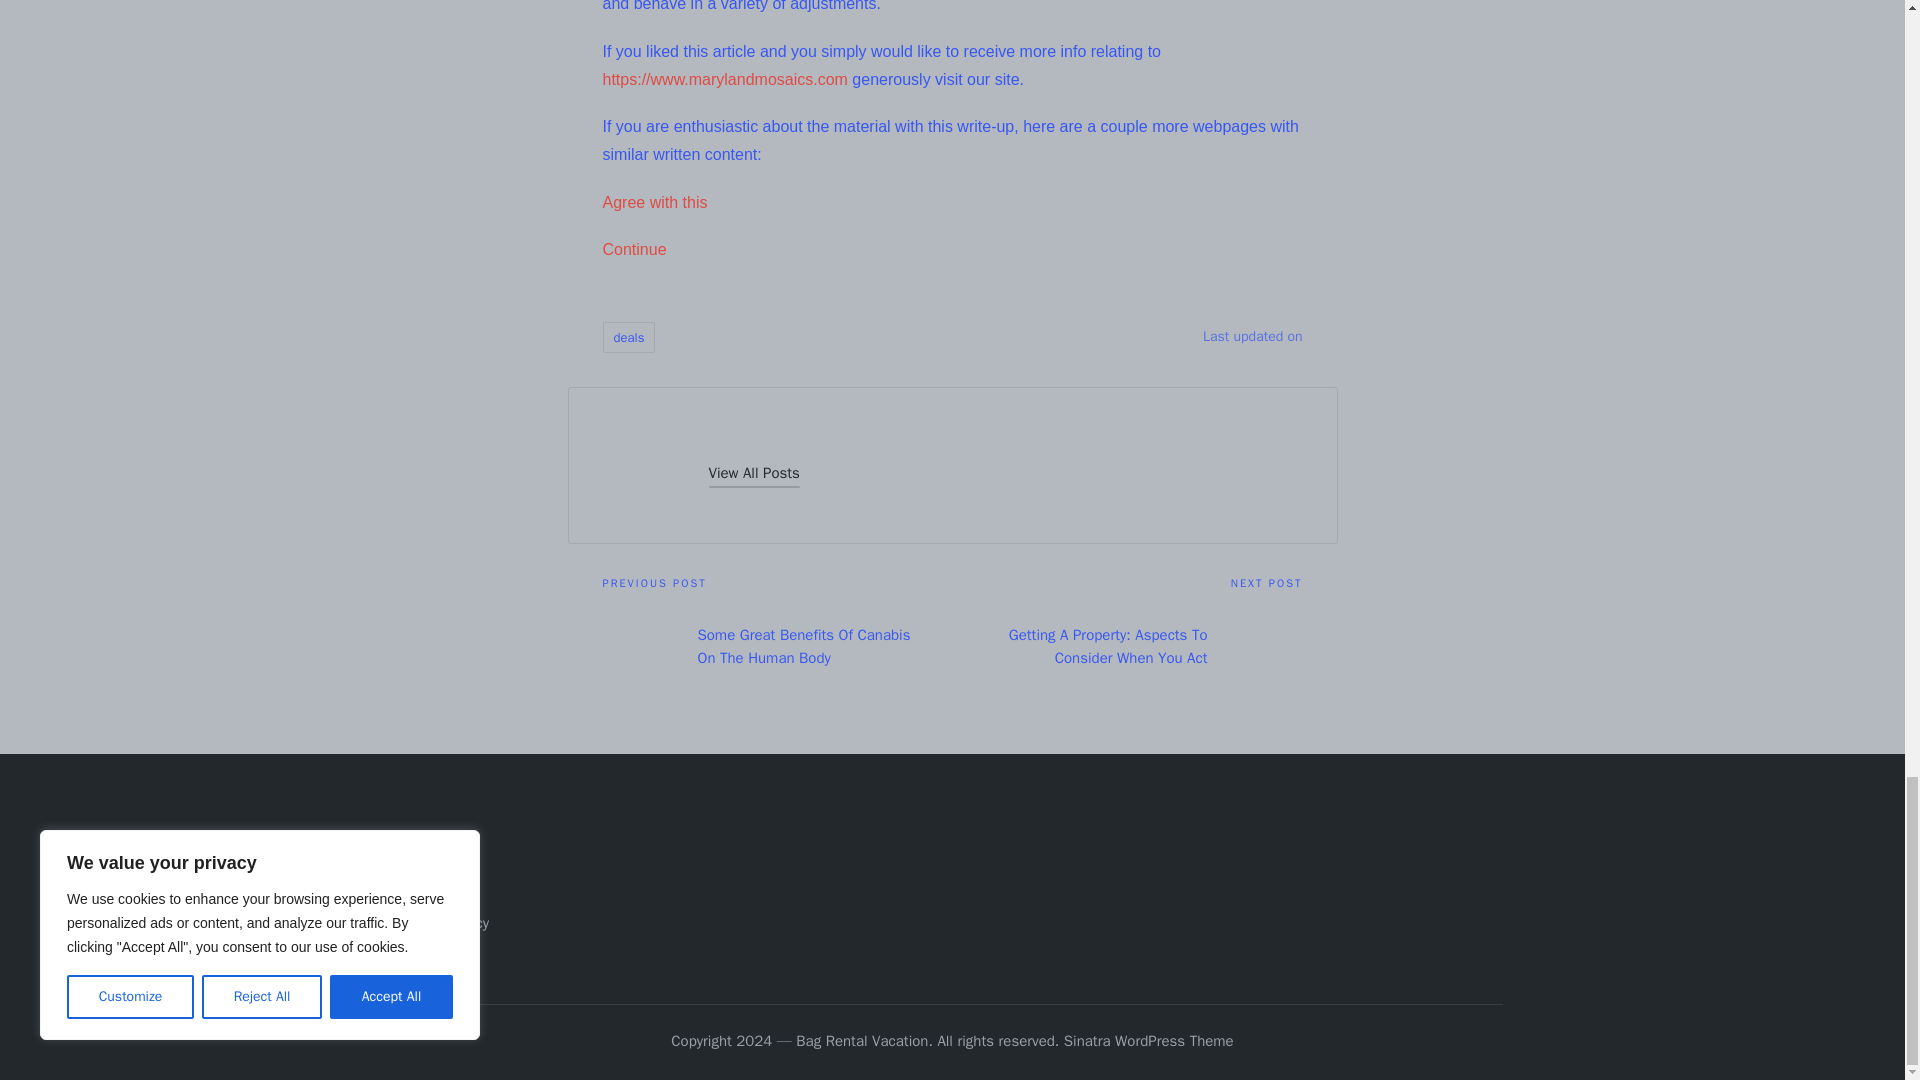 The image size is (1920, 1080). Describe the element at coordinates (753, 474) in the screenshot. I see `View All Posts` at that location.